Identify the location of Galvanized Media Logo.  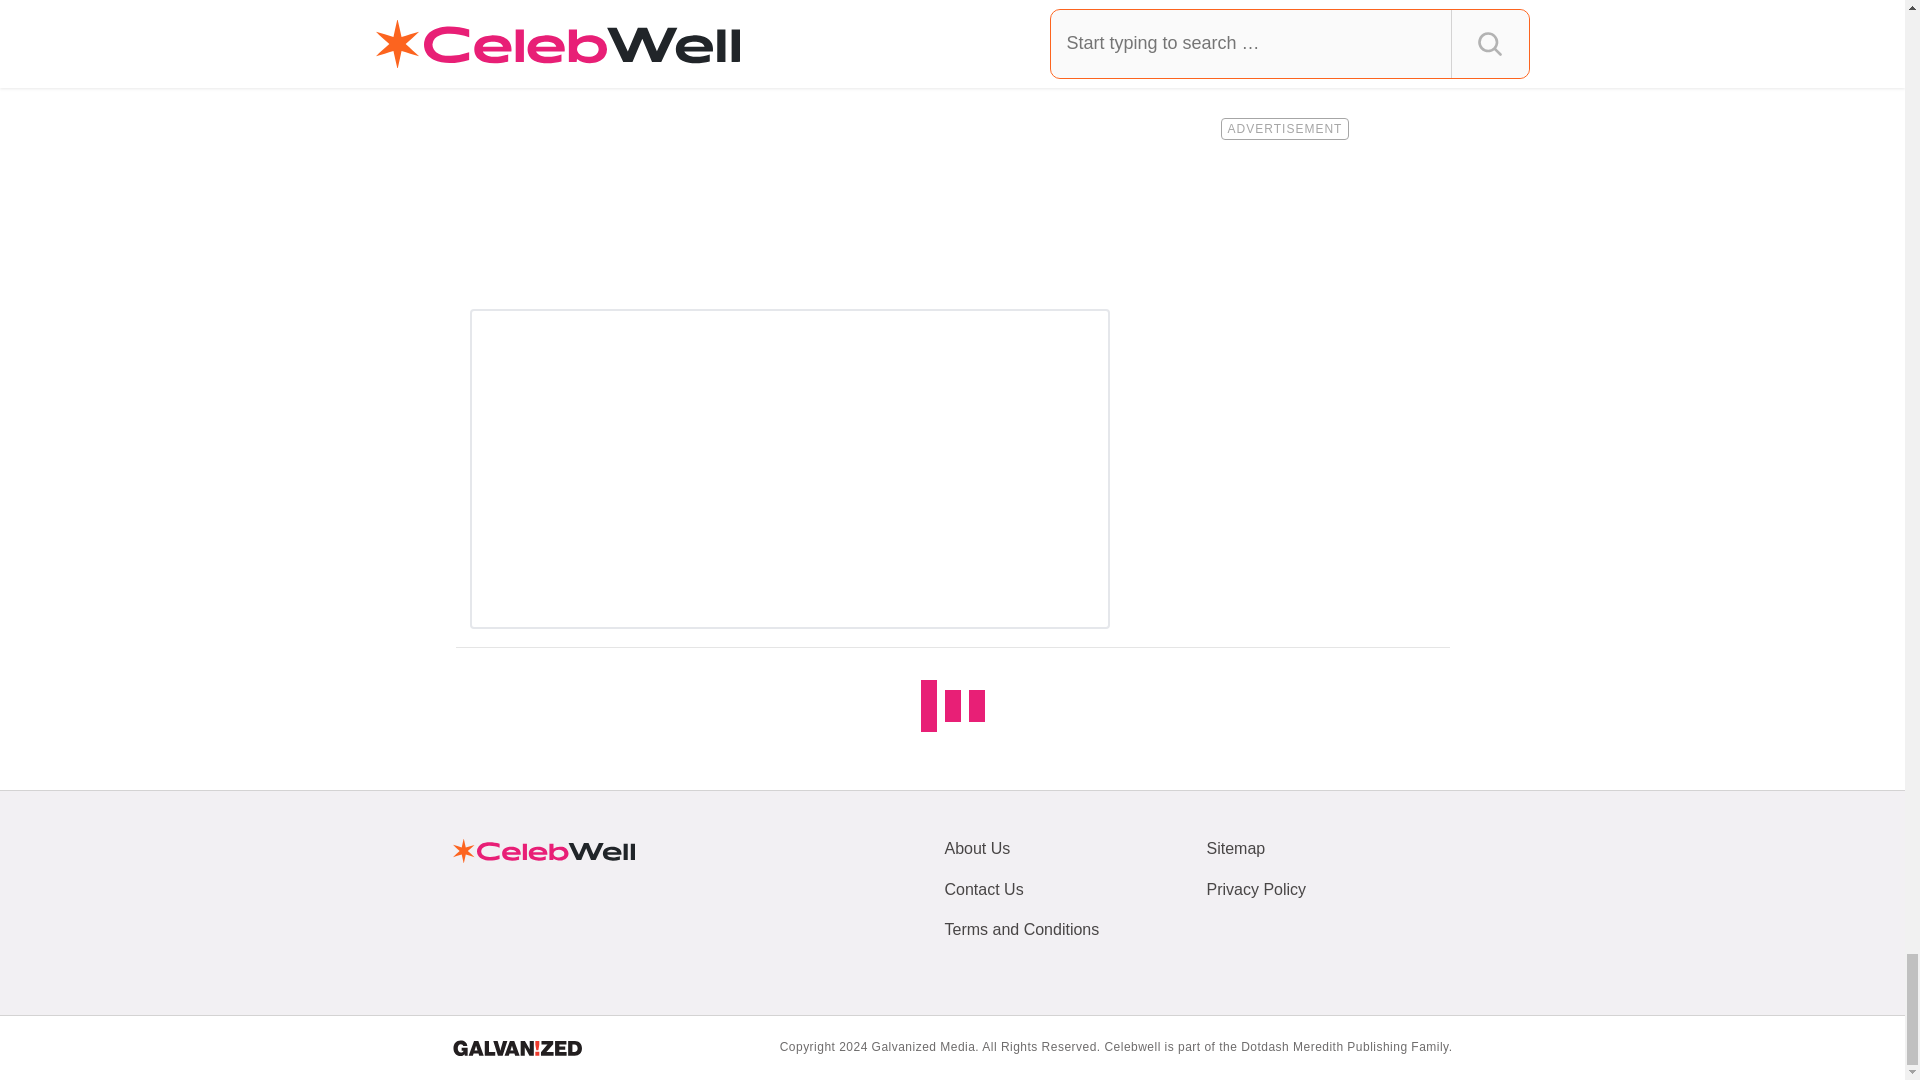
(516, 1048).